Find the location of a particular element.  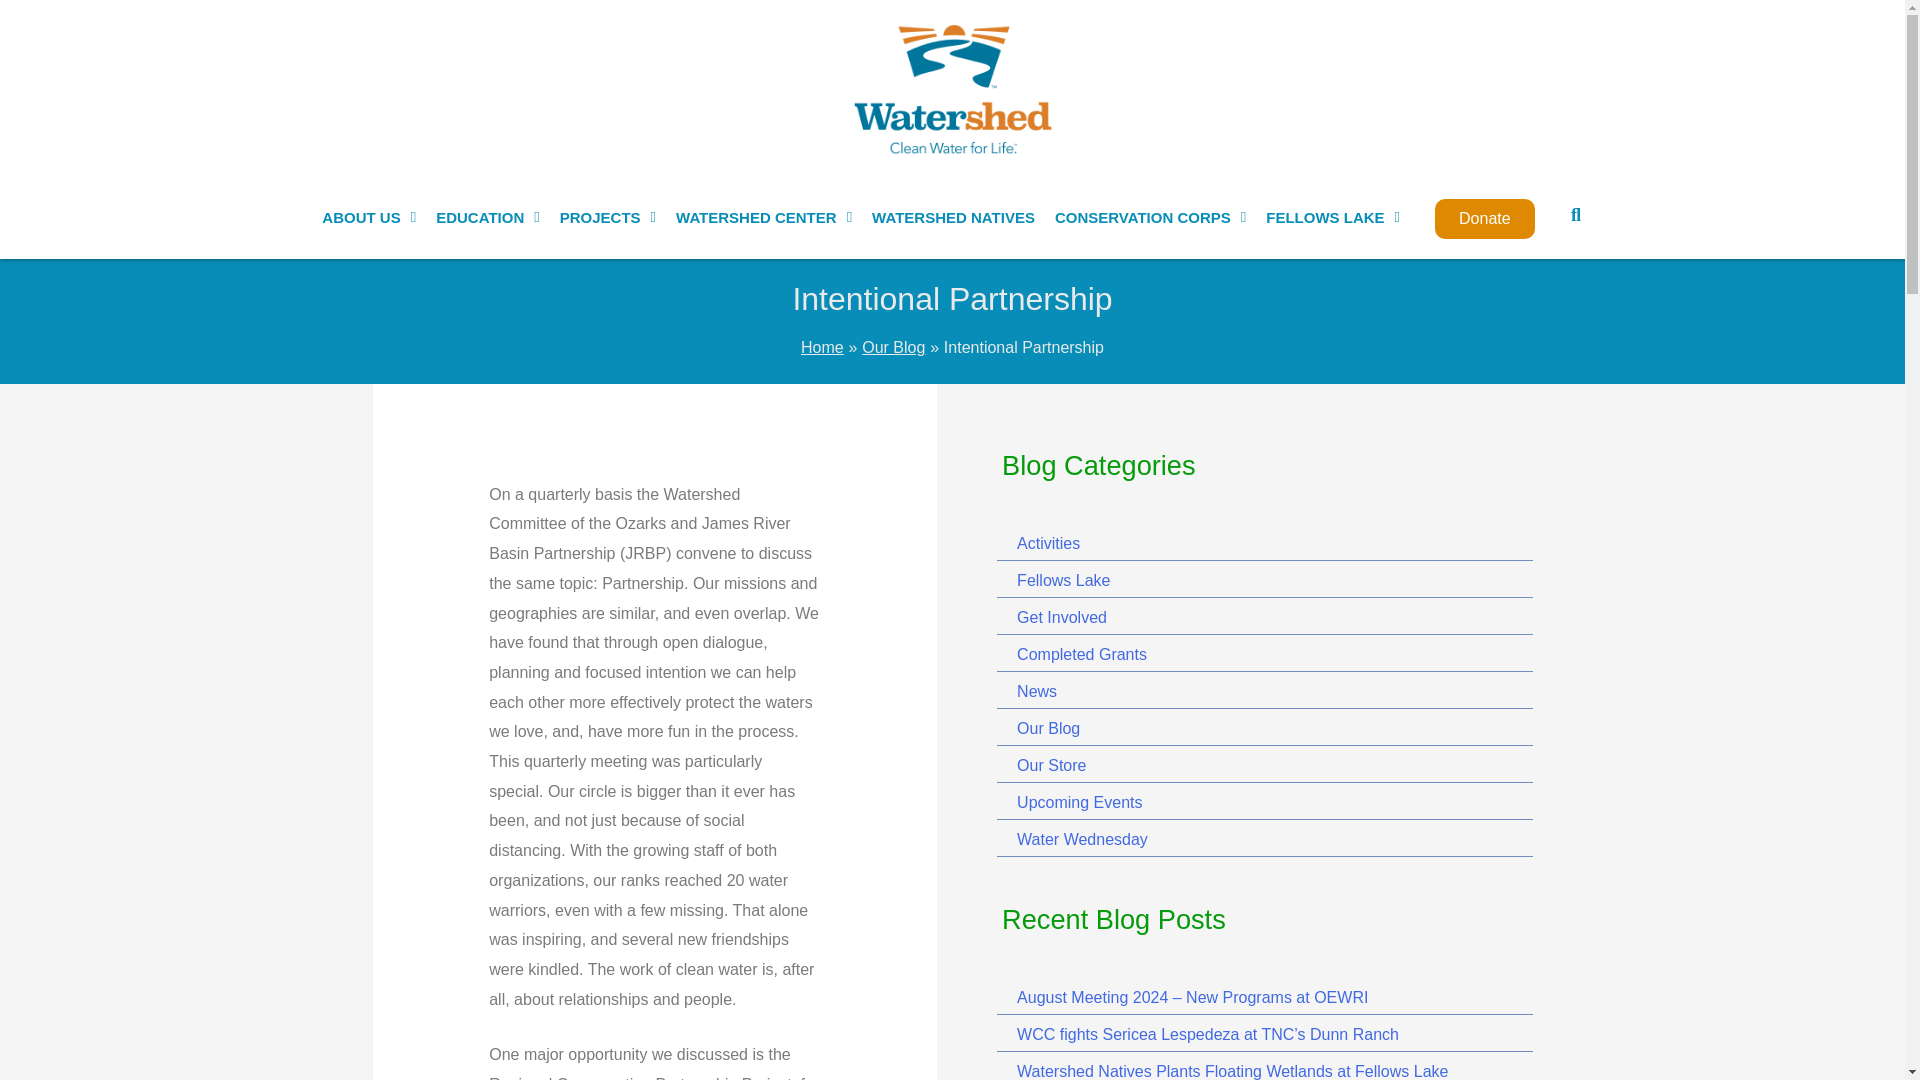

EDUCATION is located at coordinates (488, 217).